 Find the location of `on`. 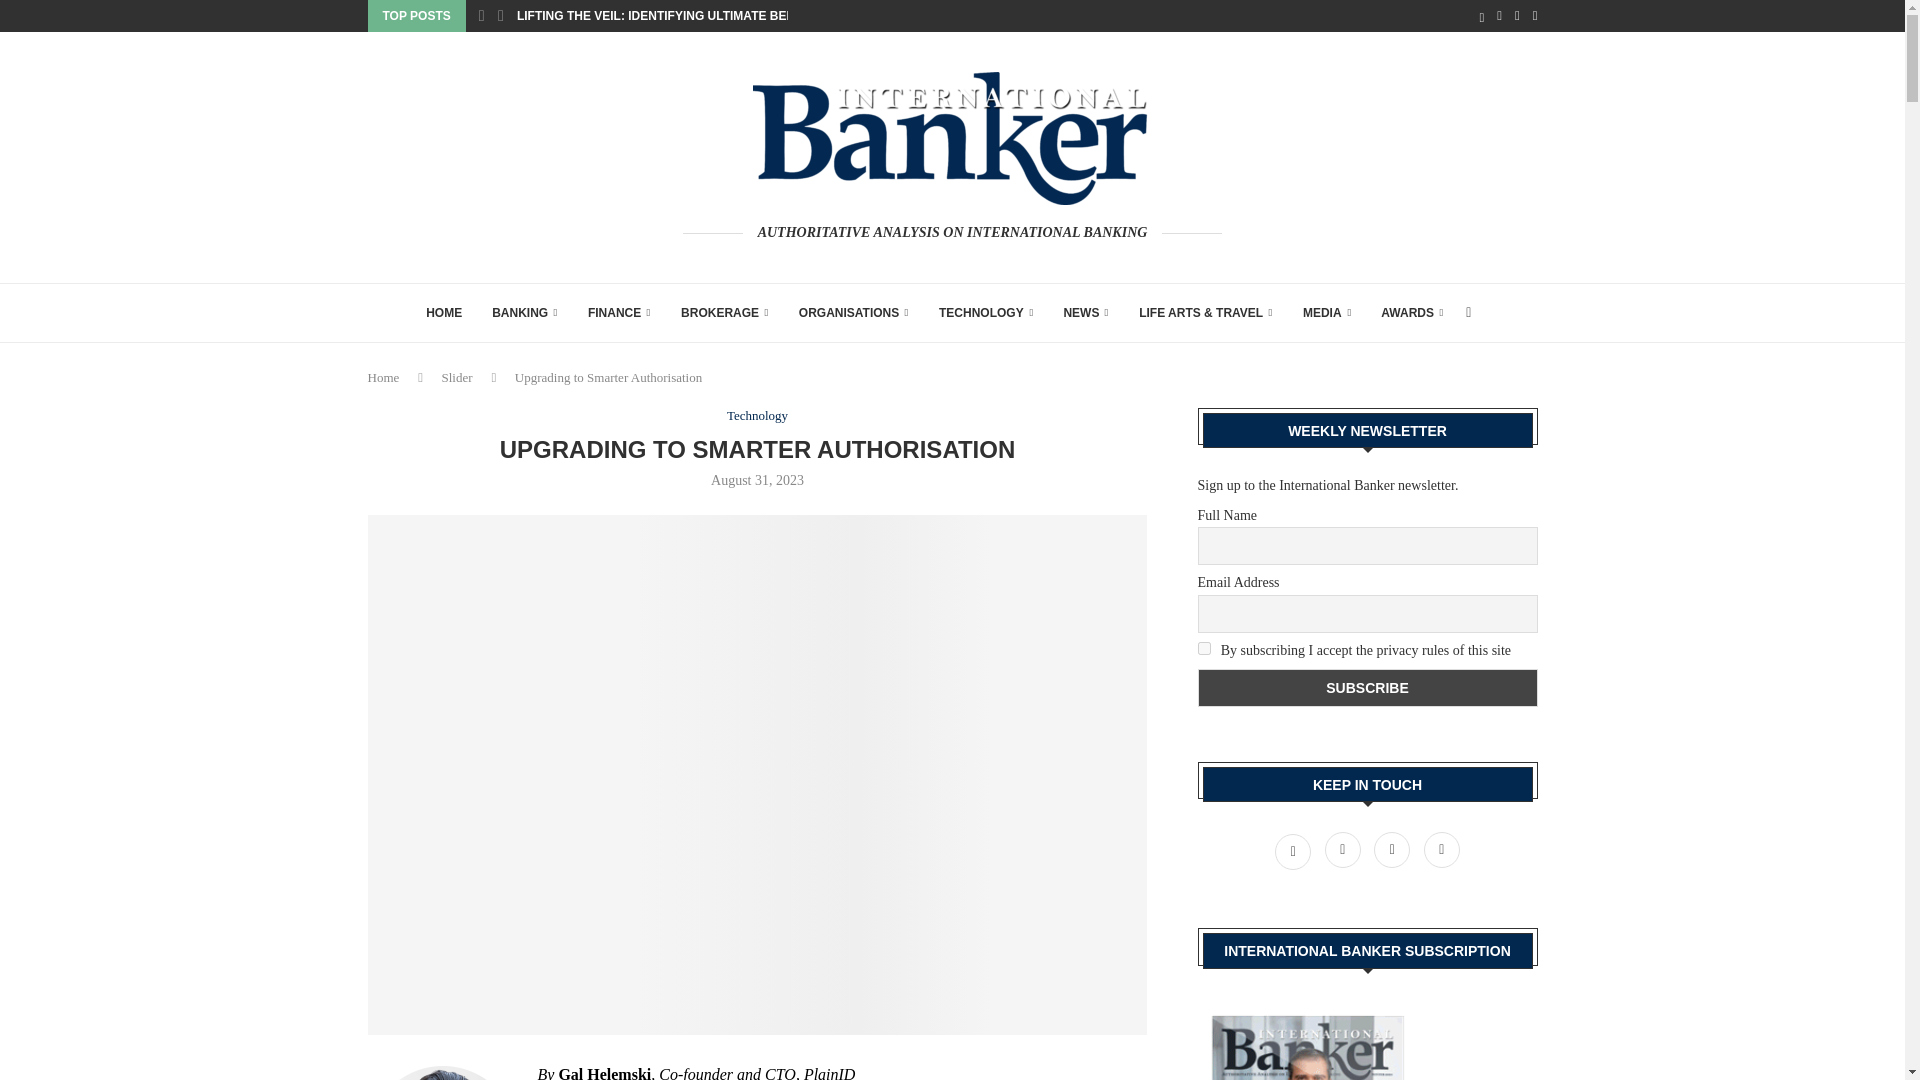

on is located at coordinates (1204, 648).